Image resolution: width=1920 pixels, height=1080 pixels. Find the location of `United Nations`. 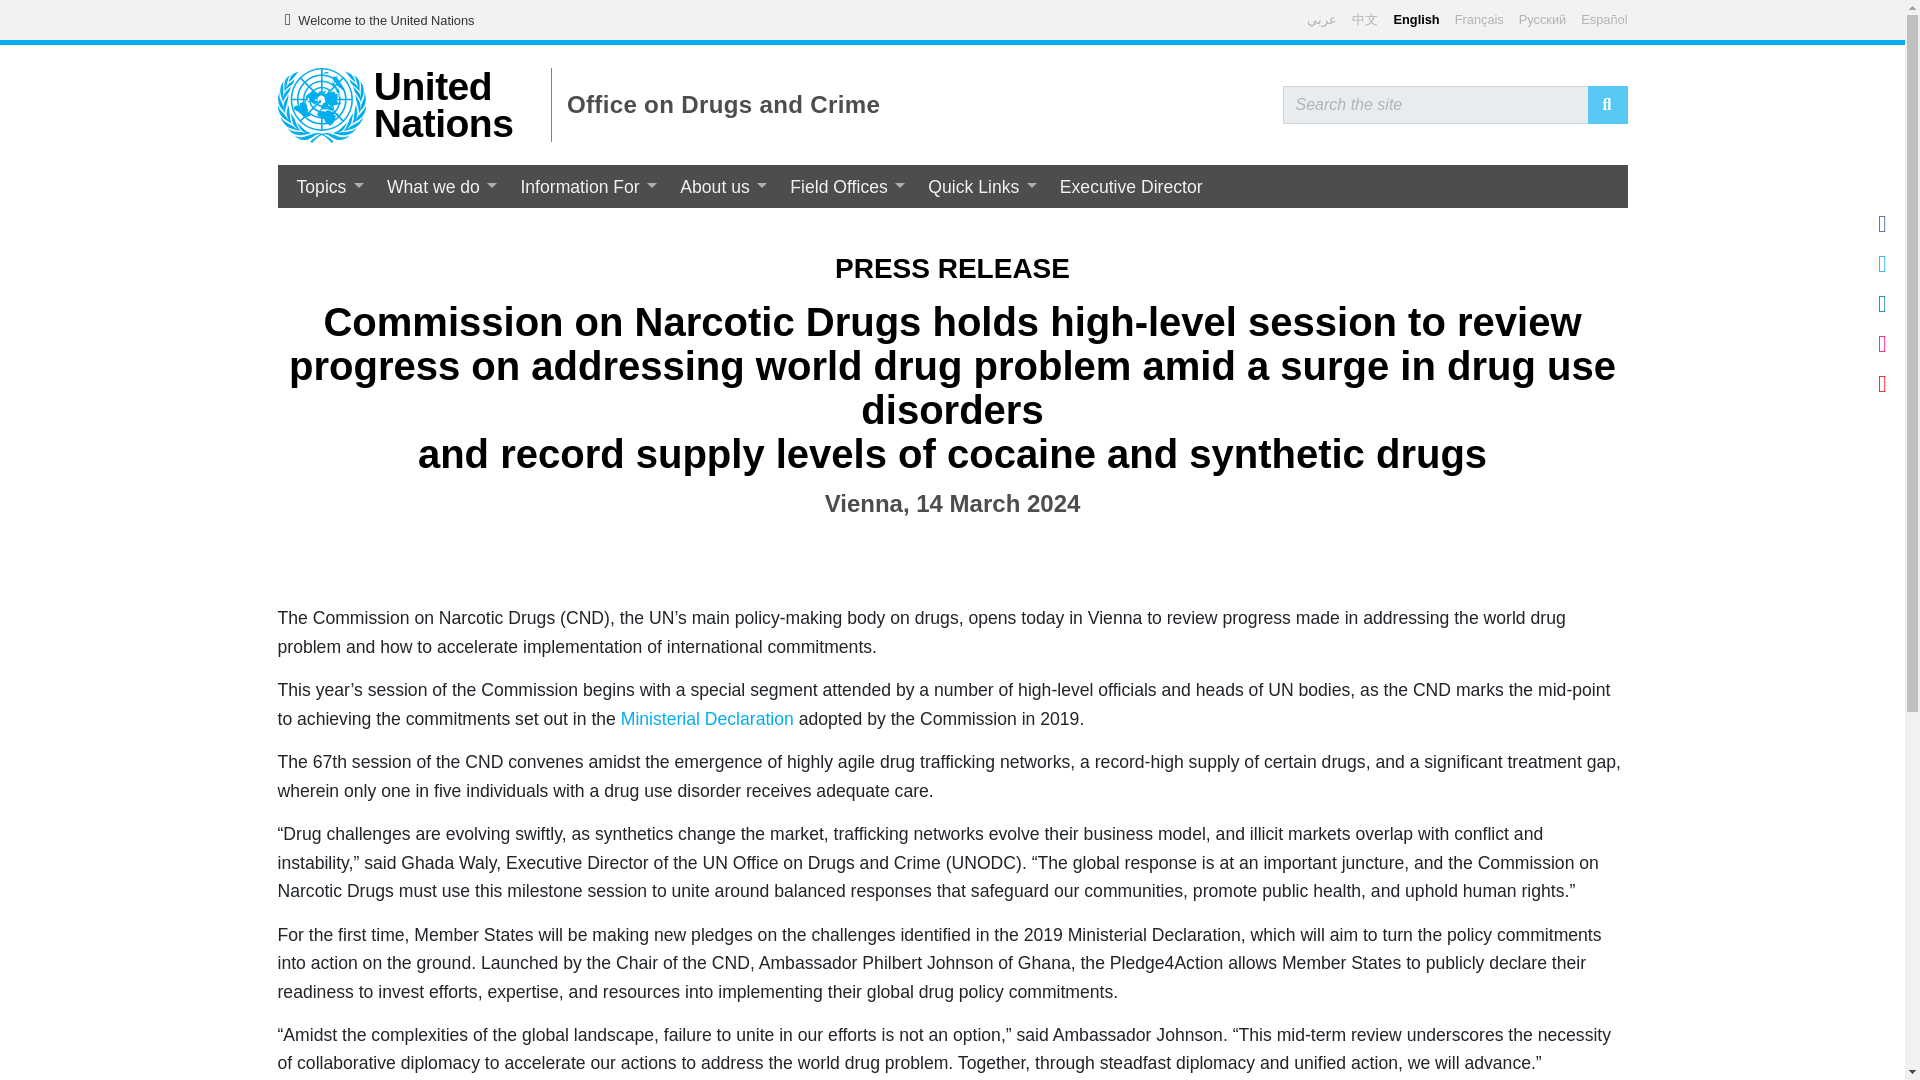

United Nations is located at coordinates (444, 104).